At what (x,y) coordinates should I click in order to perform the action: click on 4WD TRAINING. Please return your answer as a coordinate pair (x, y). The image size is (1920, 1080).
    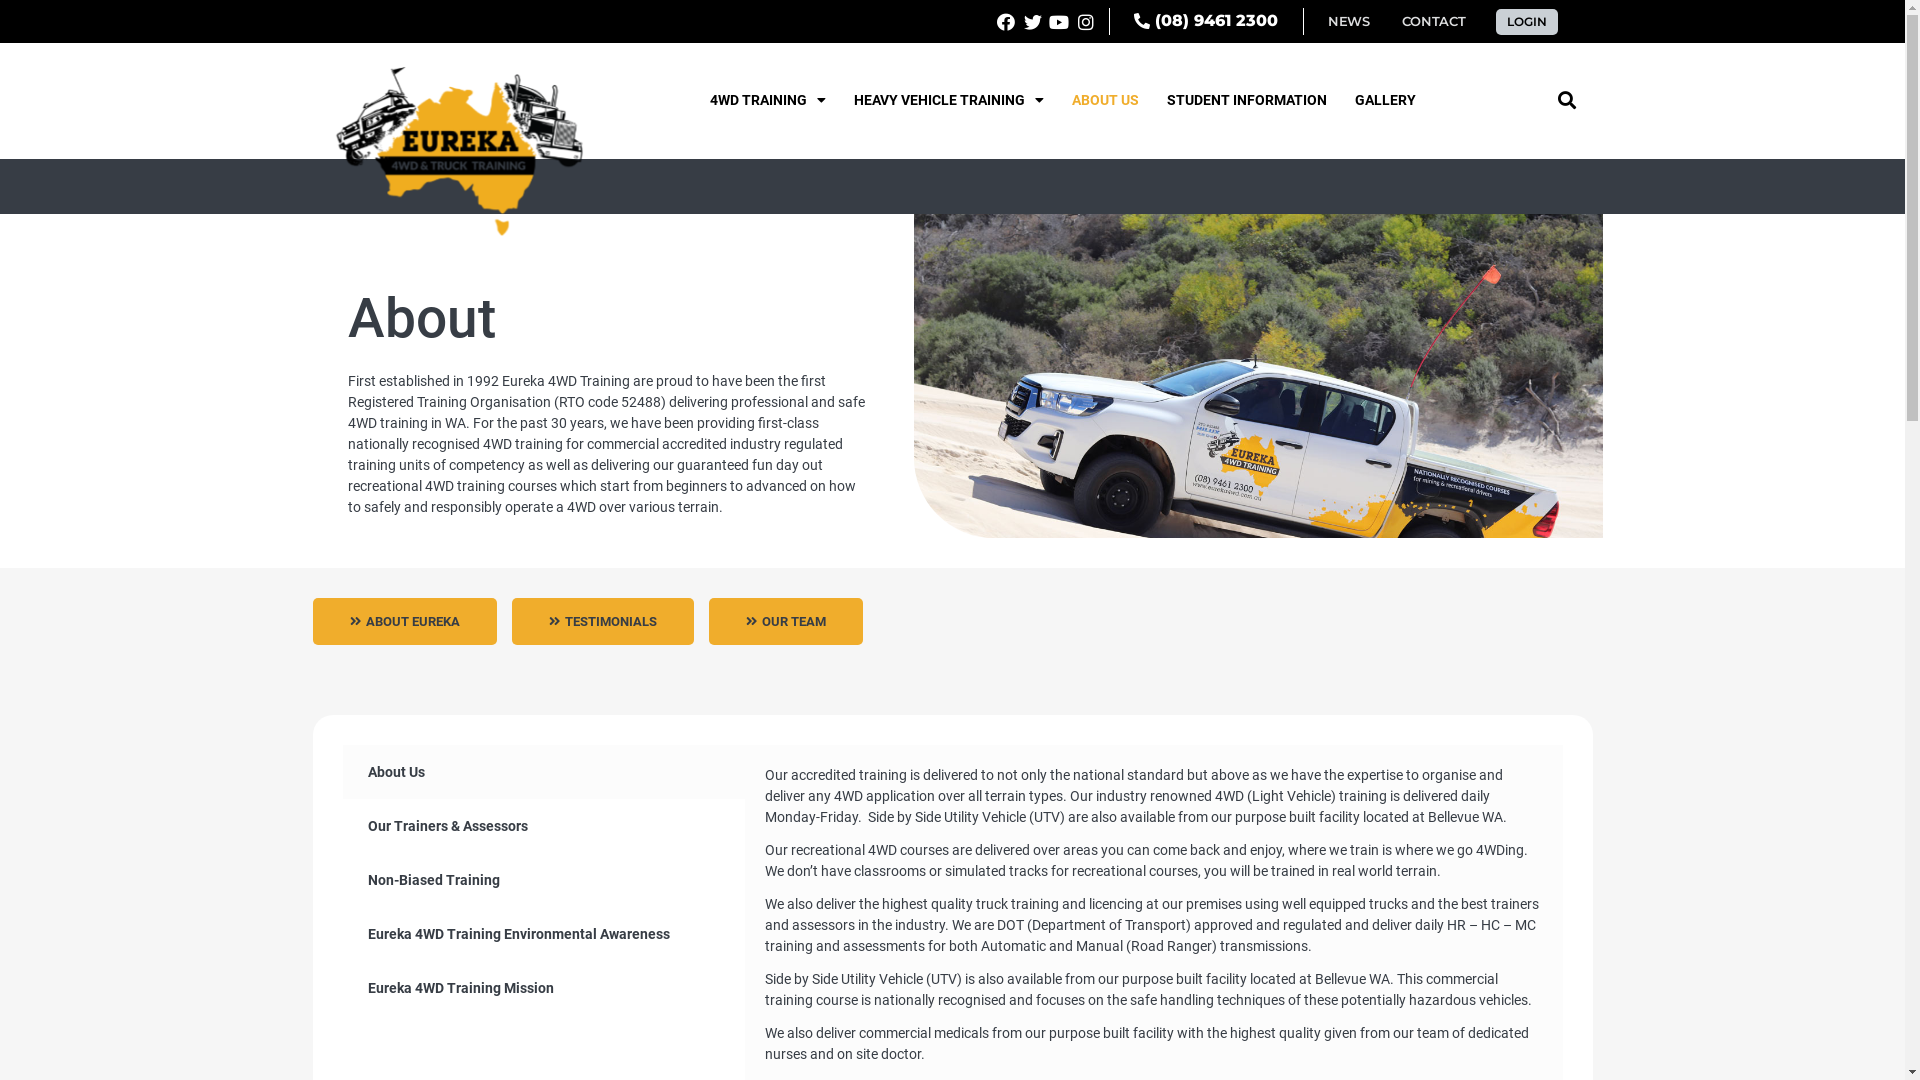
    Looking at the image, I should click on (768, 100).